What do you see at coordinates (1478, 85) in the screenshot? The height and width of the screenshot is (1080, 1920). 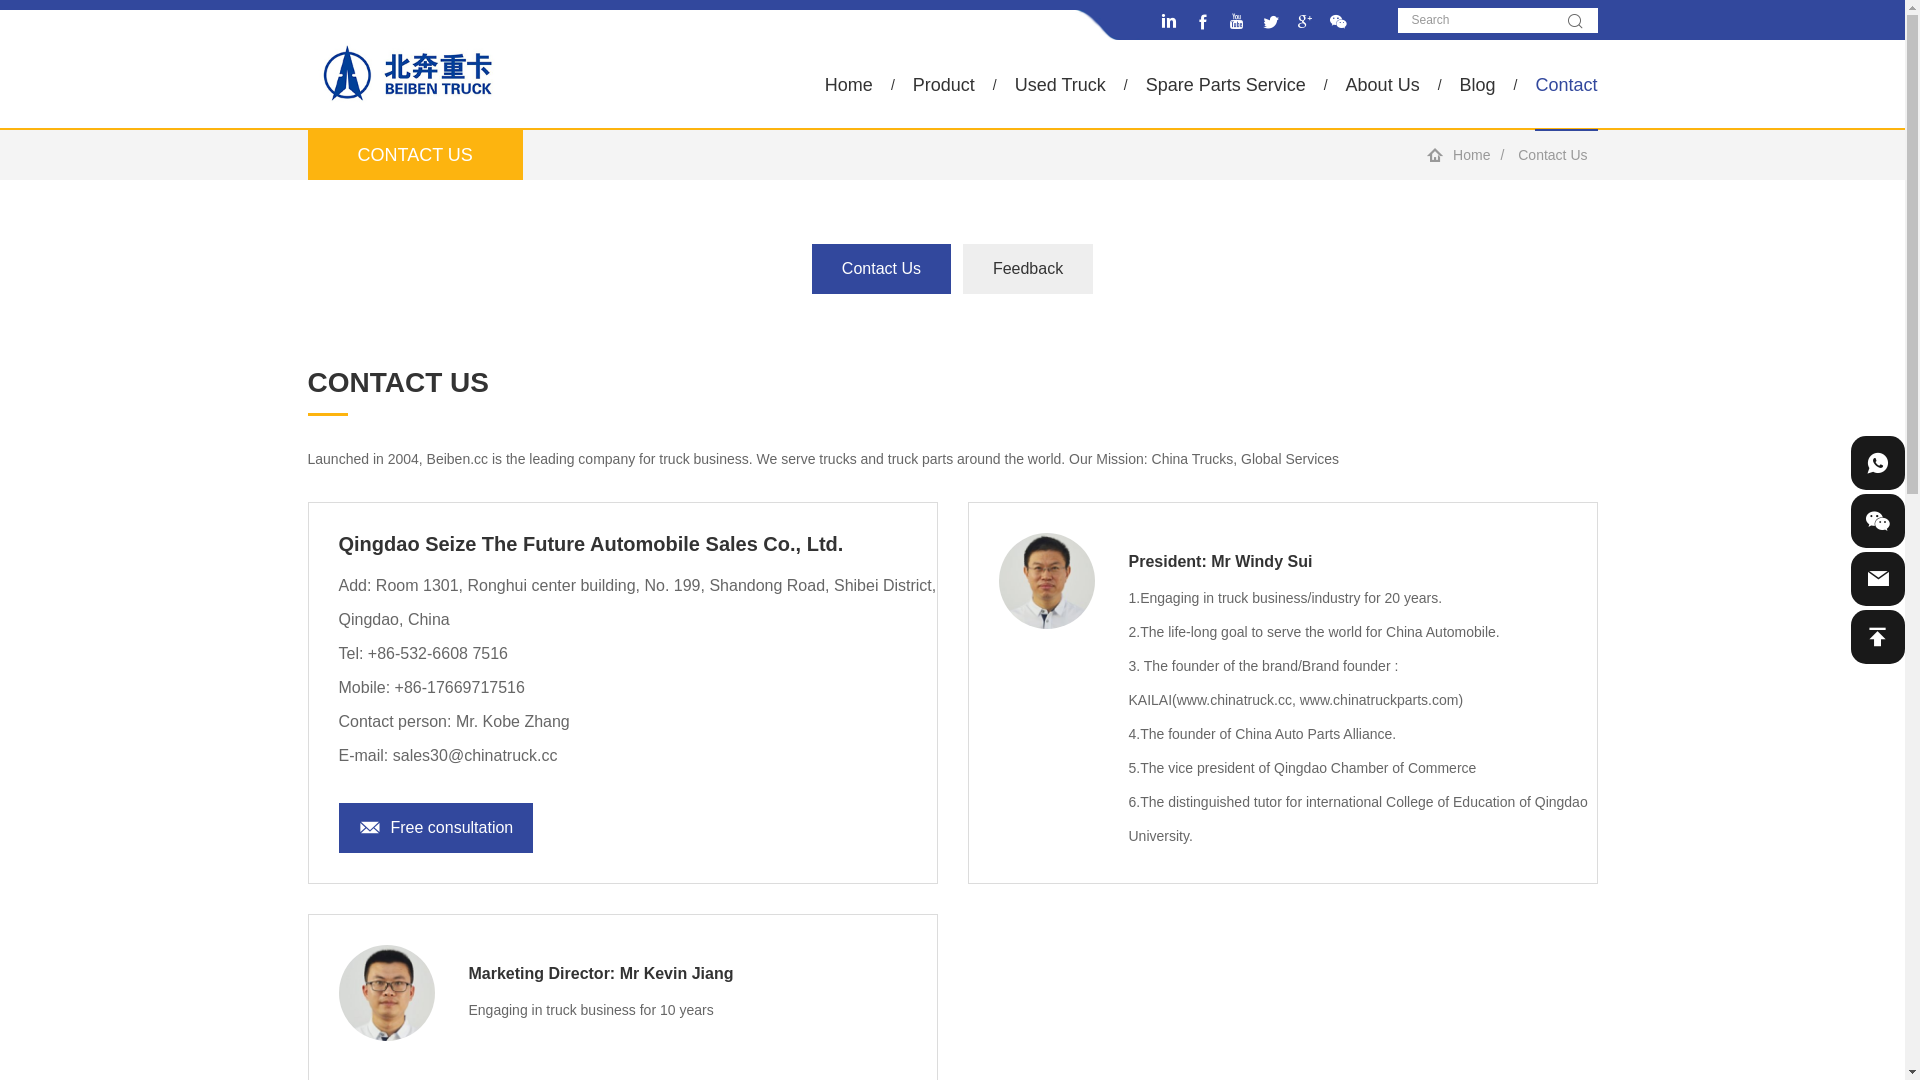 I see `Blog` at bounding box center [1478, 85].